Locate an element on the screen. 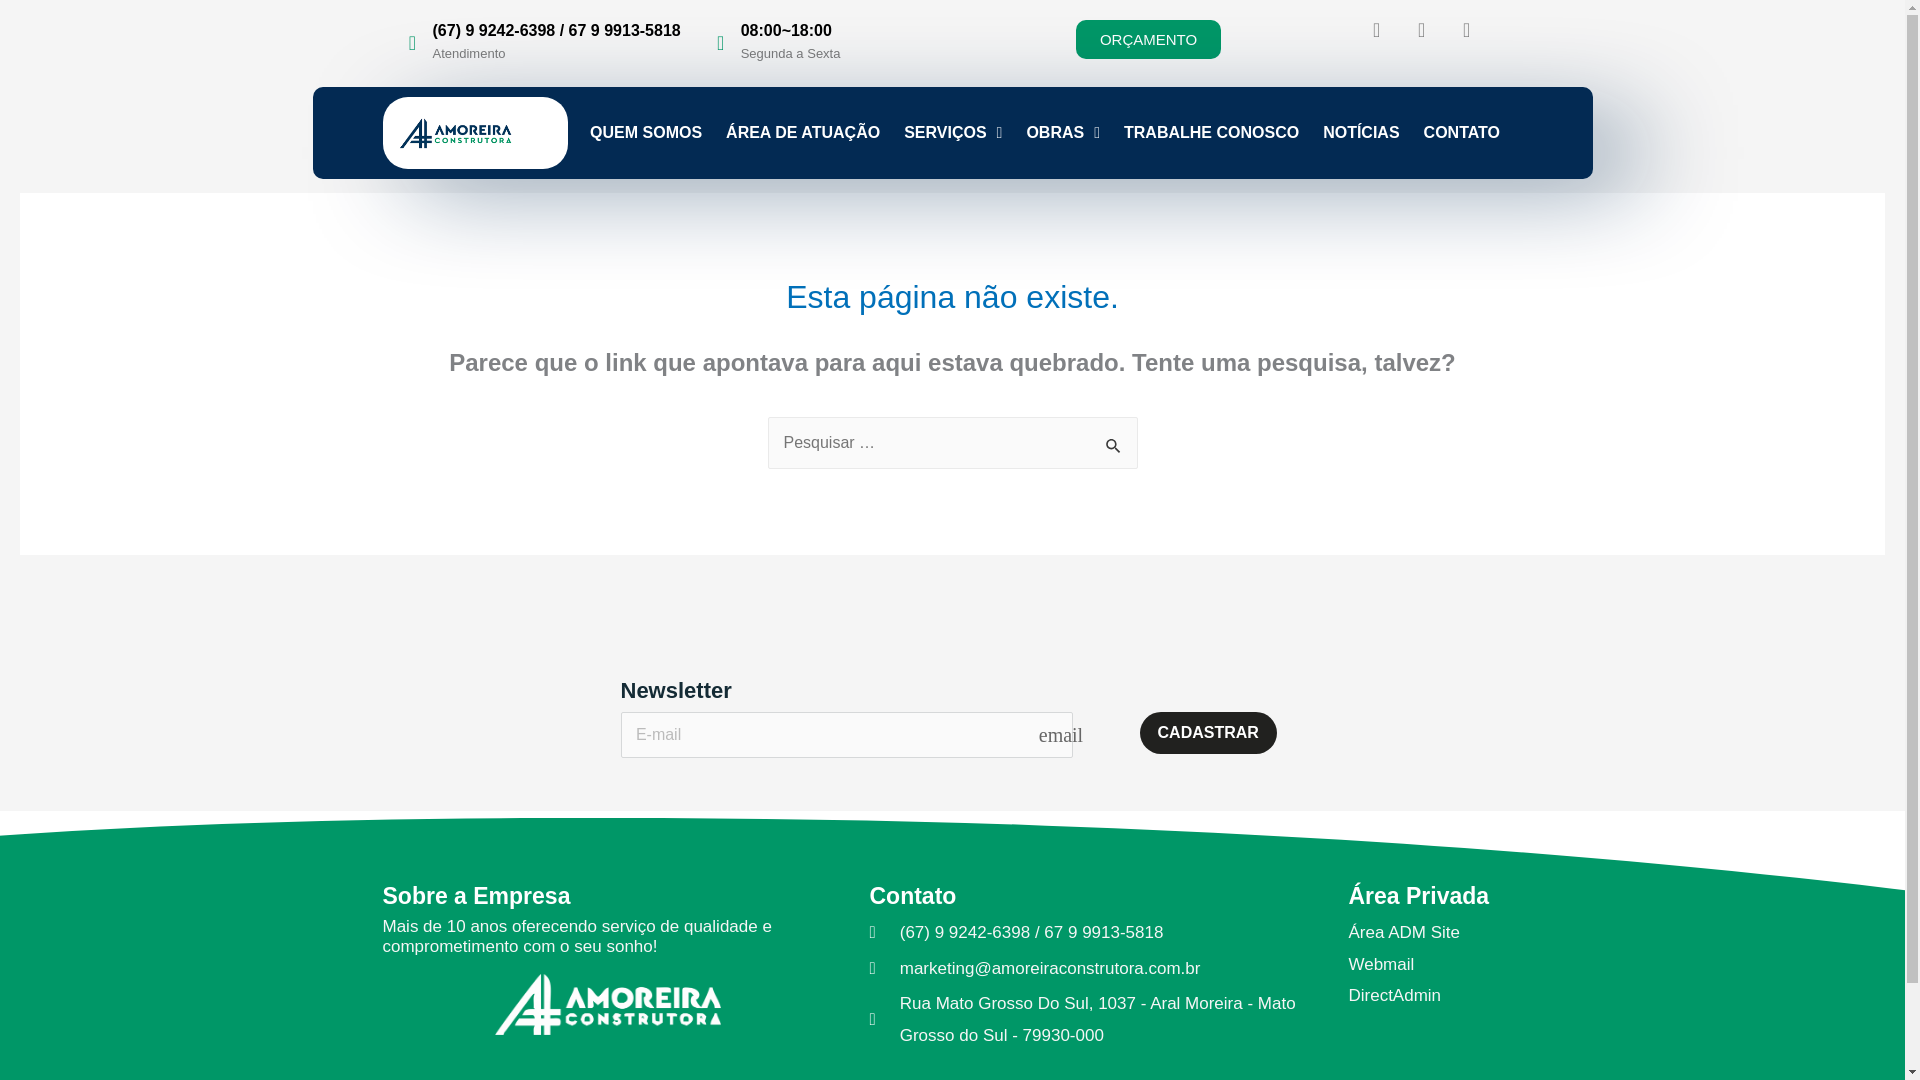 This screenshot has height=1080, width=1920. QUEM SOMOS is located at coordinates (646, 132).